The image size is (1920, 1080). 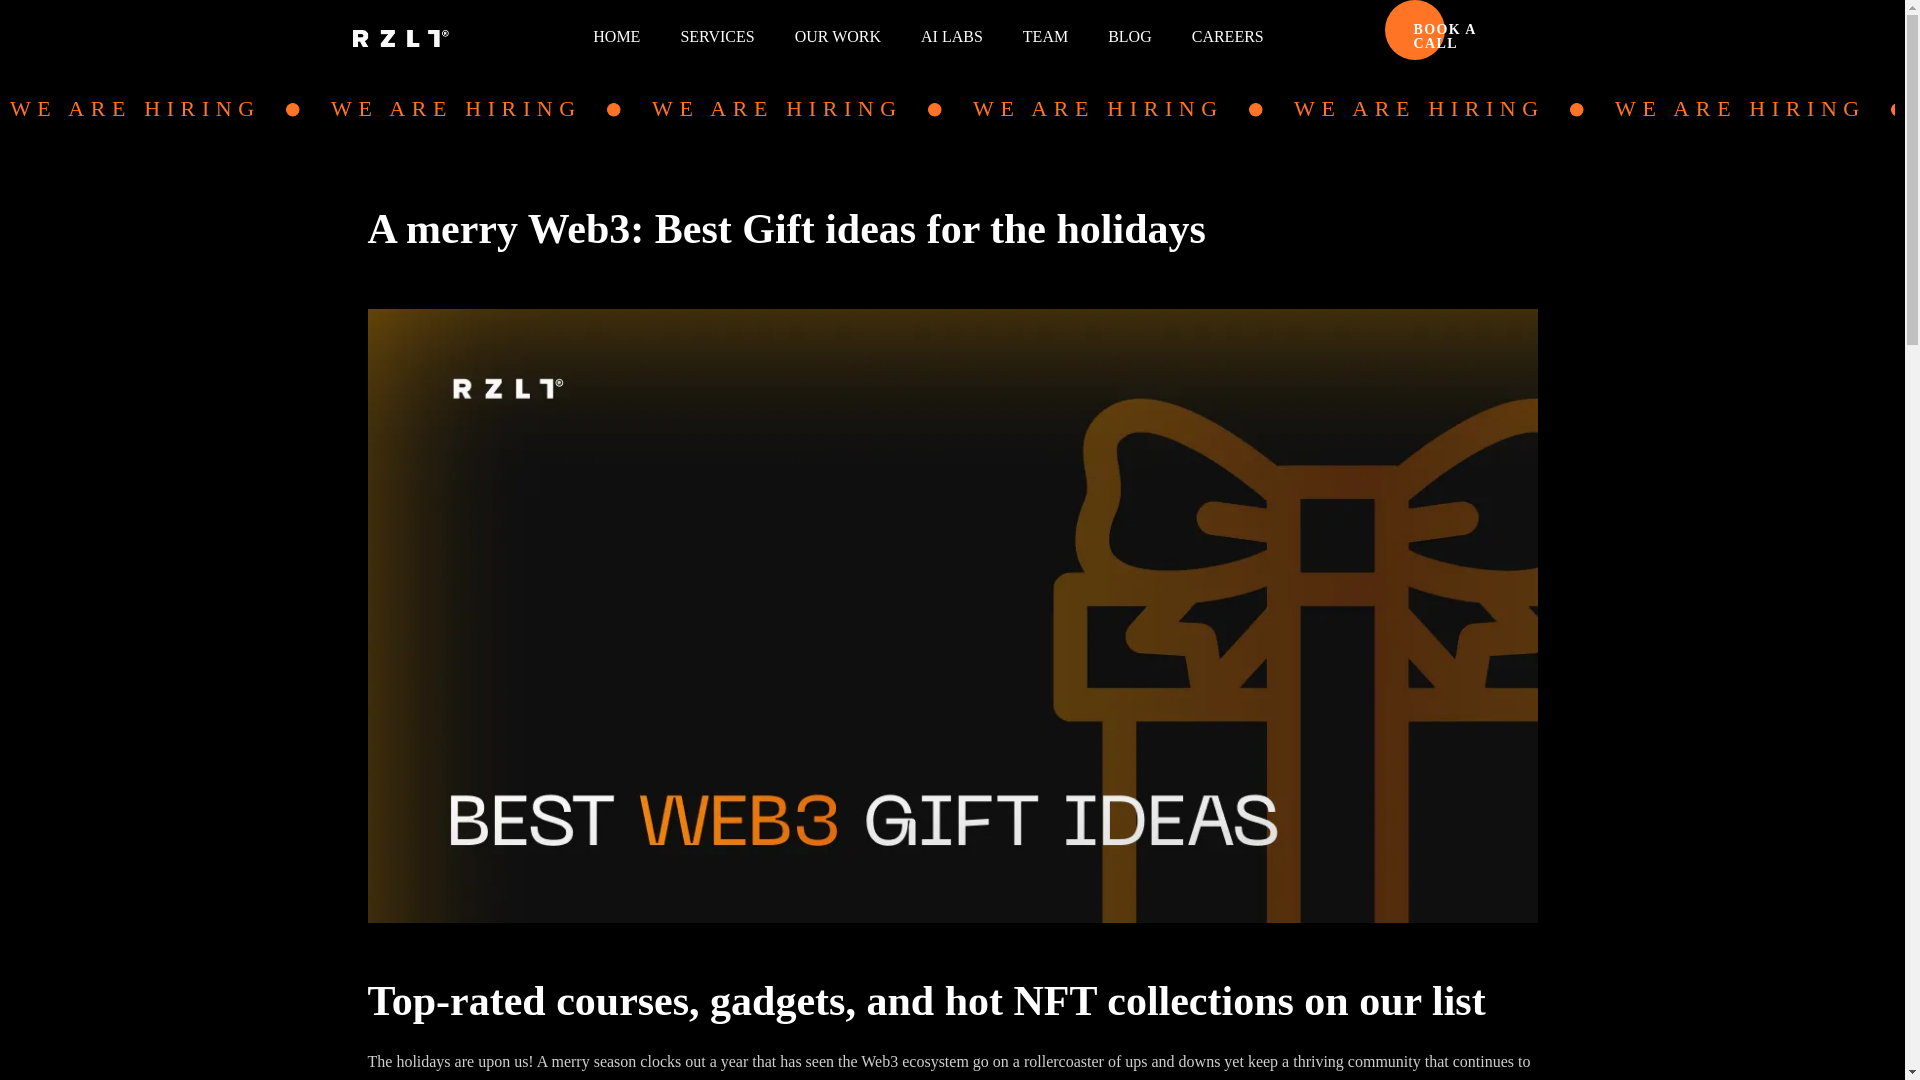 What do you see at coordinates (951, 37) in the screenshot?
I see `AI LABS` at bounding box center [951, 37].